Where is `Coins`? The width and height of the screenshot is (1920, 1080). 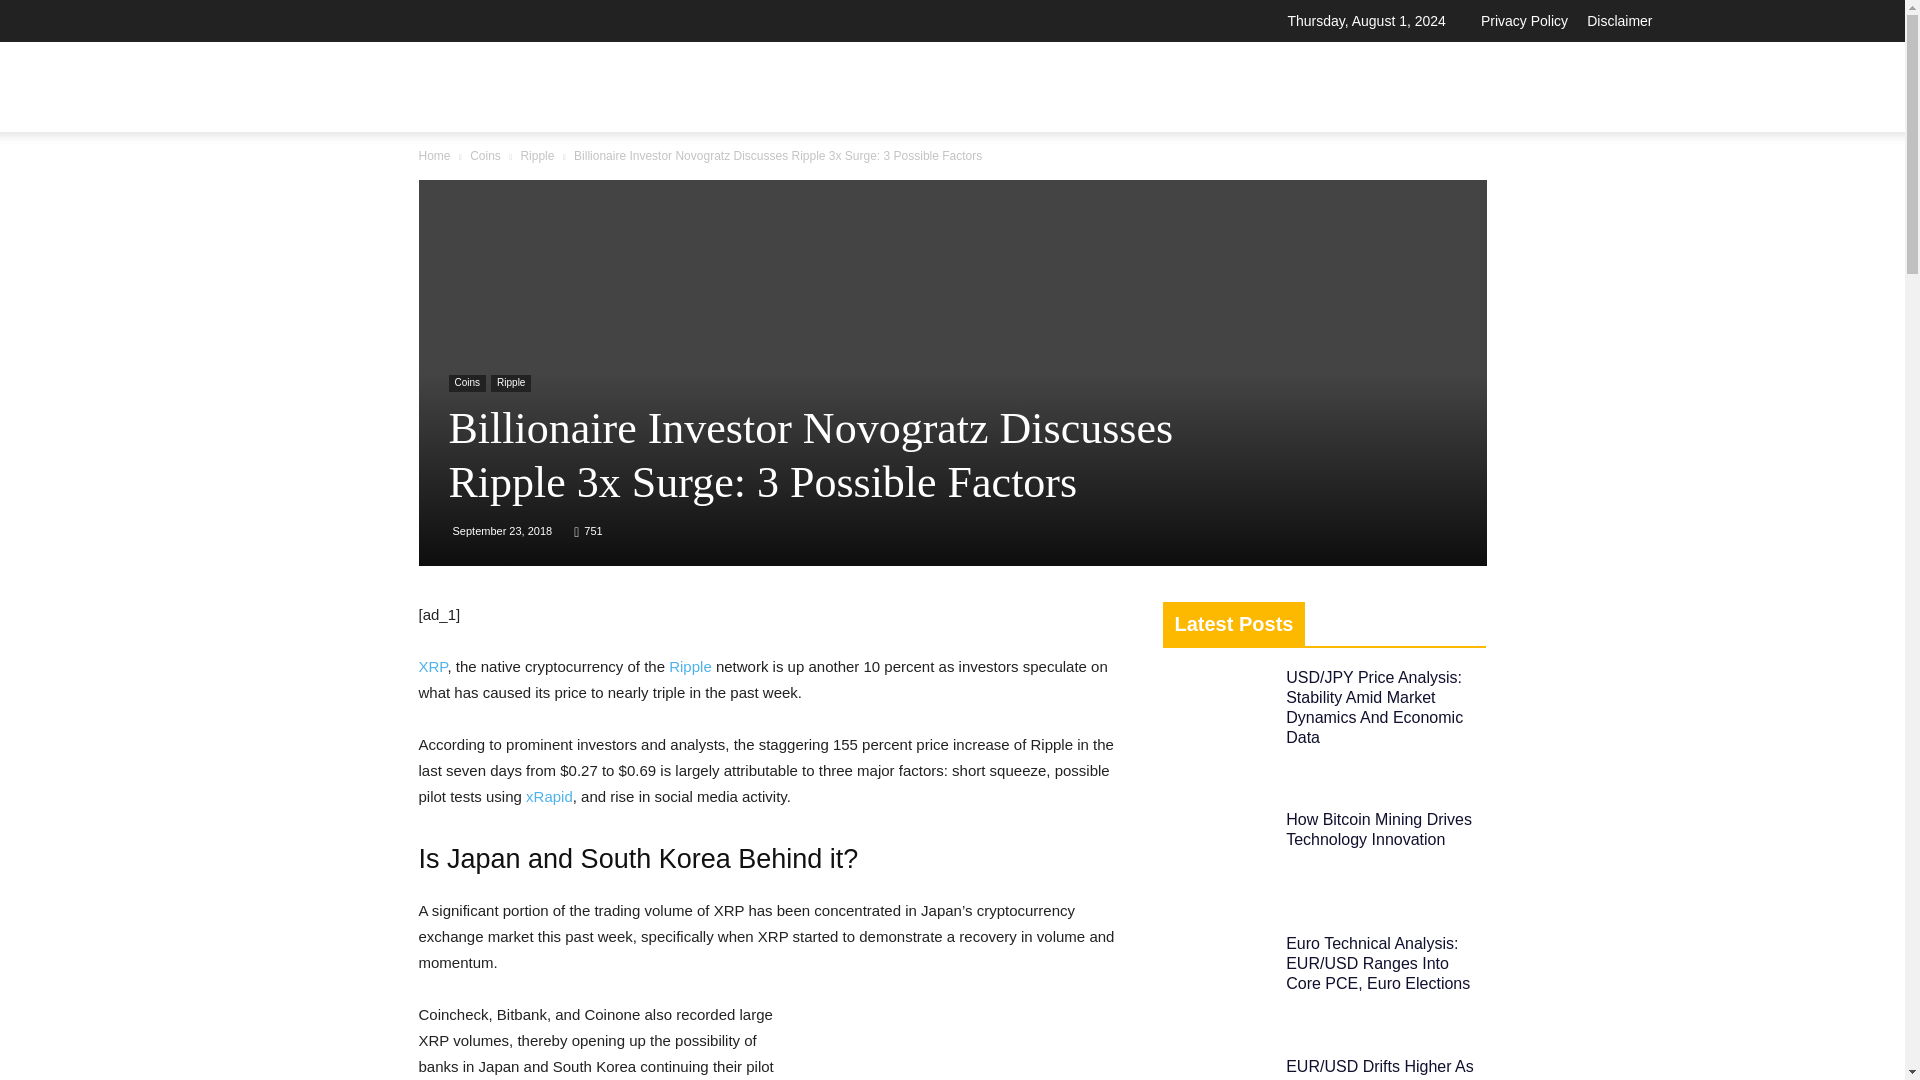 Coins is located at coordinates (486, 156).